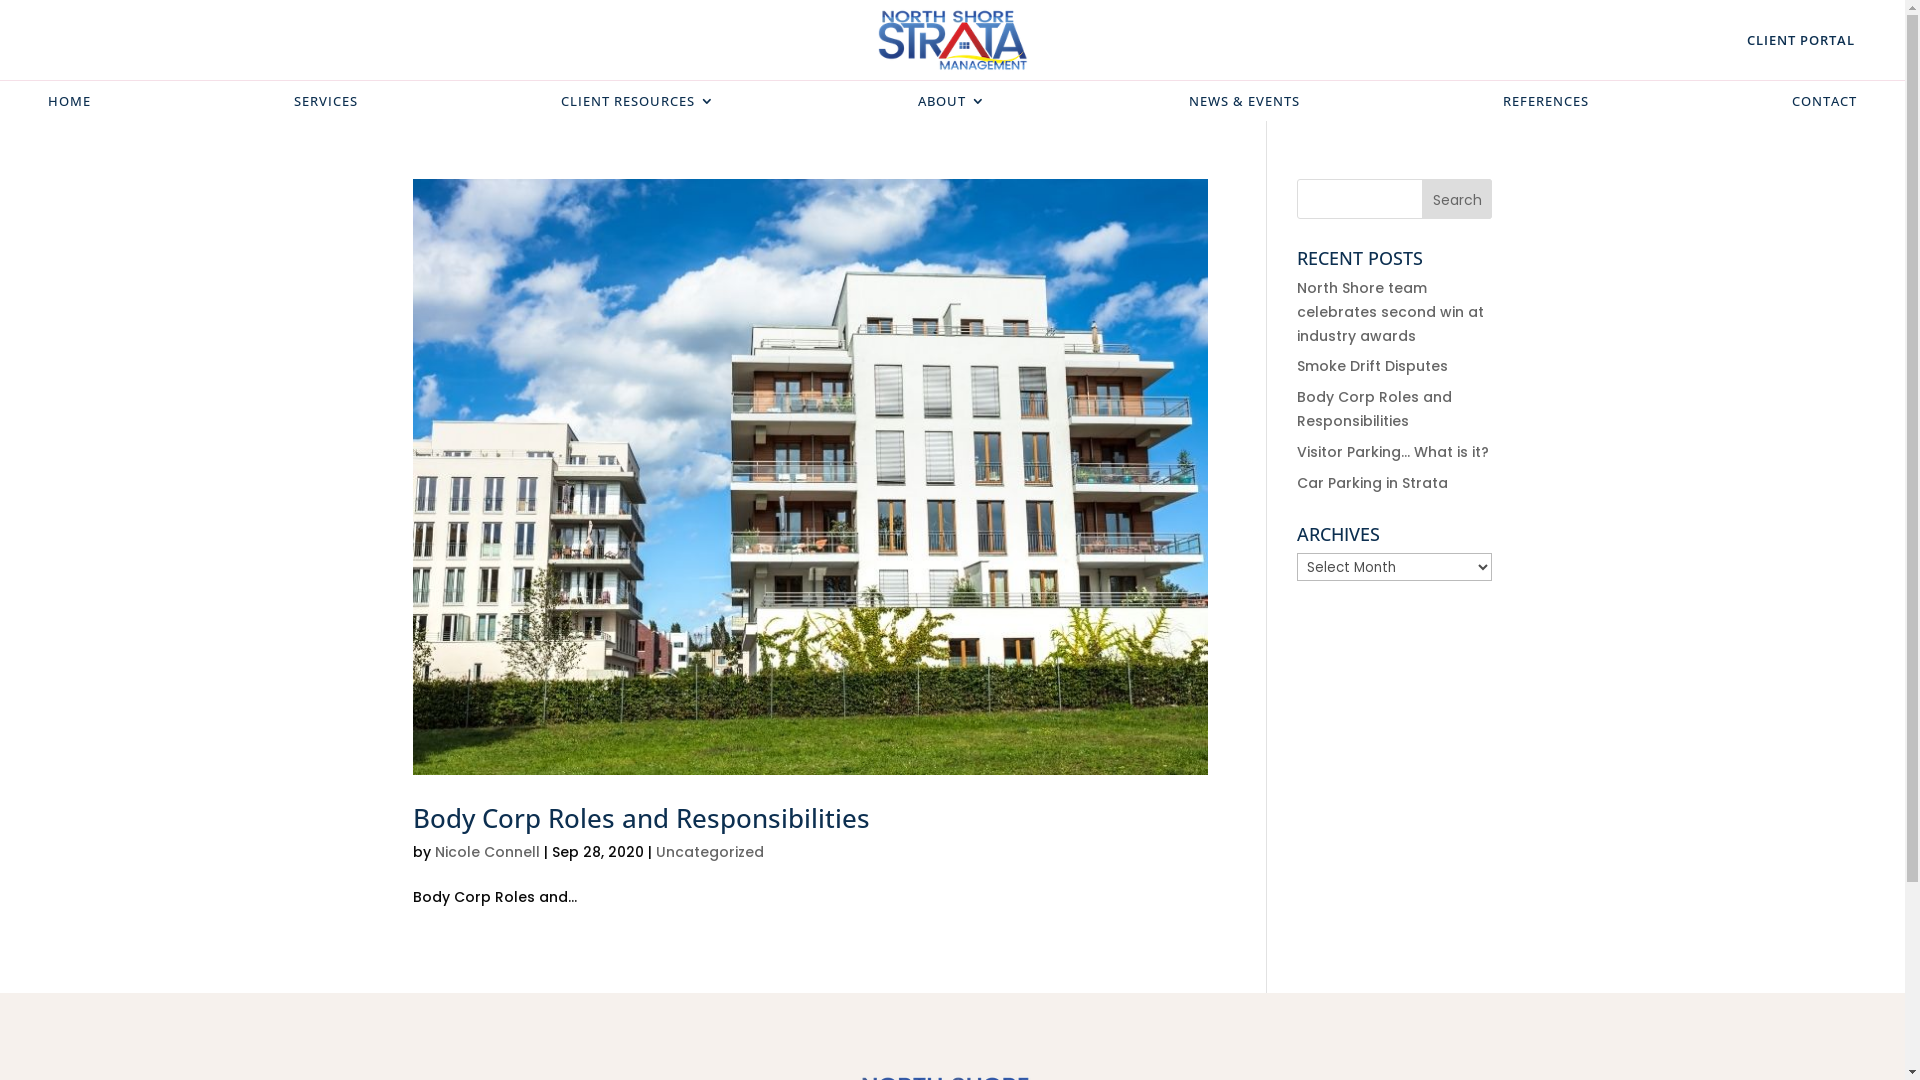 The width and height of the screenshot is (1920, 1080). I want to click on NEWS & EVENTS, so click(1244, 105).